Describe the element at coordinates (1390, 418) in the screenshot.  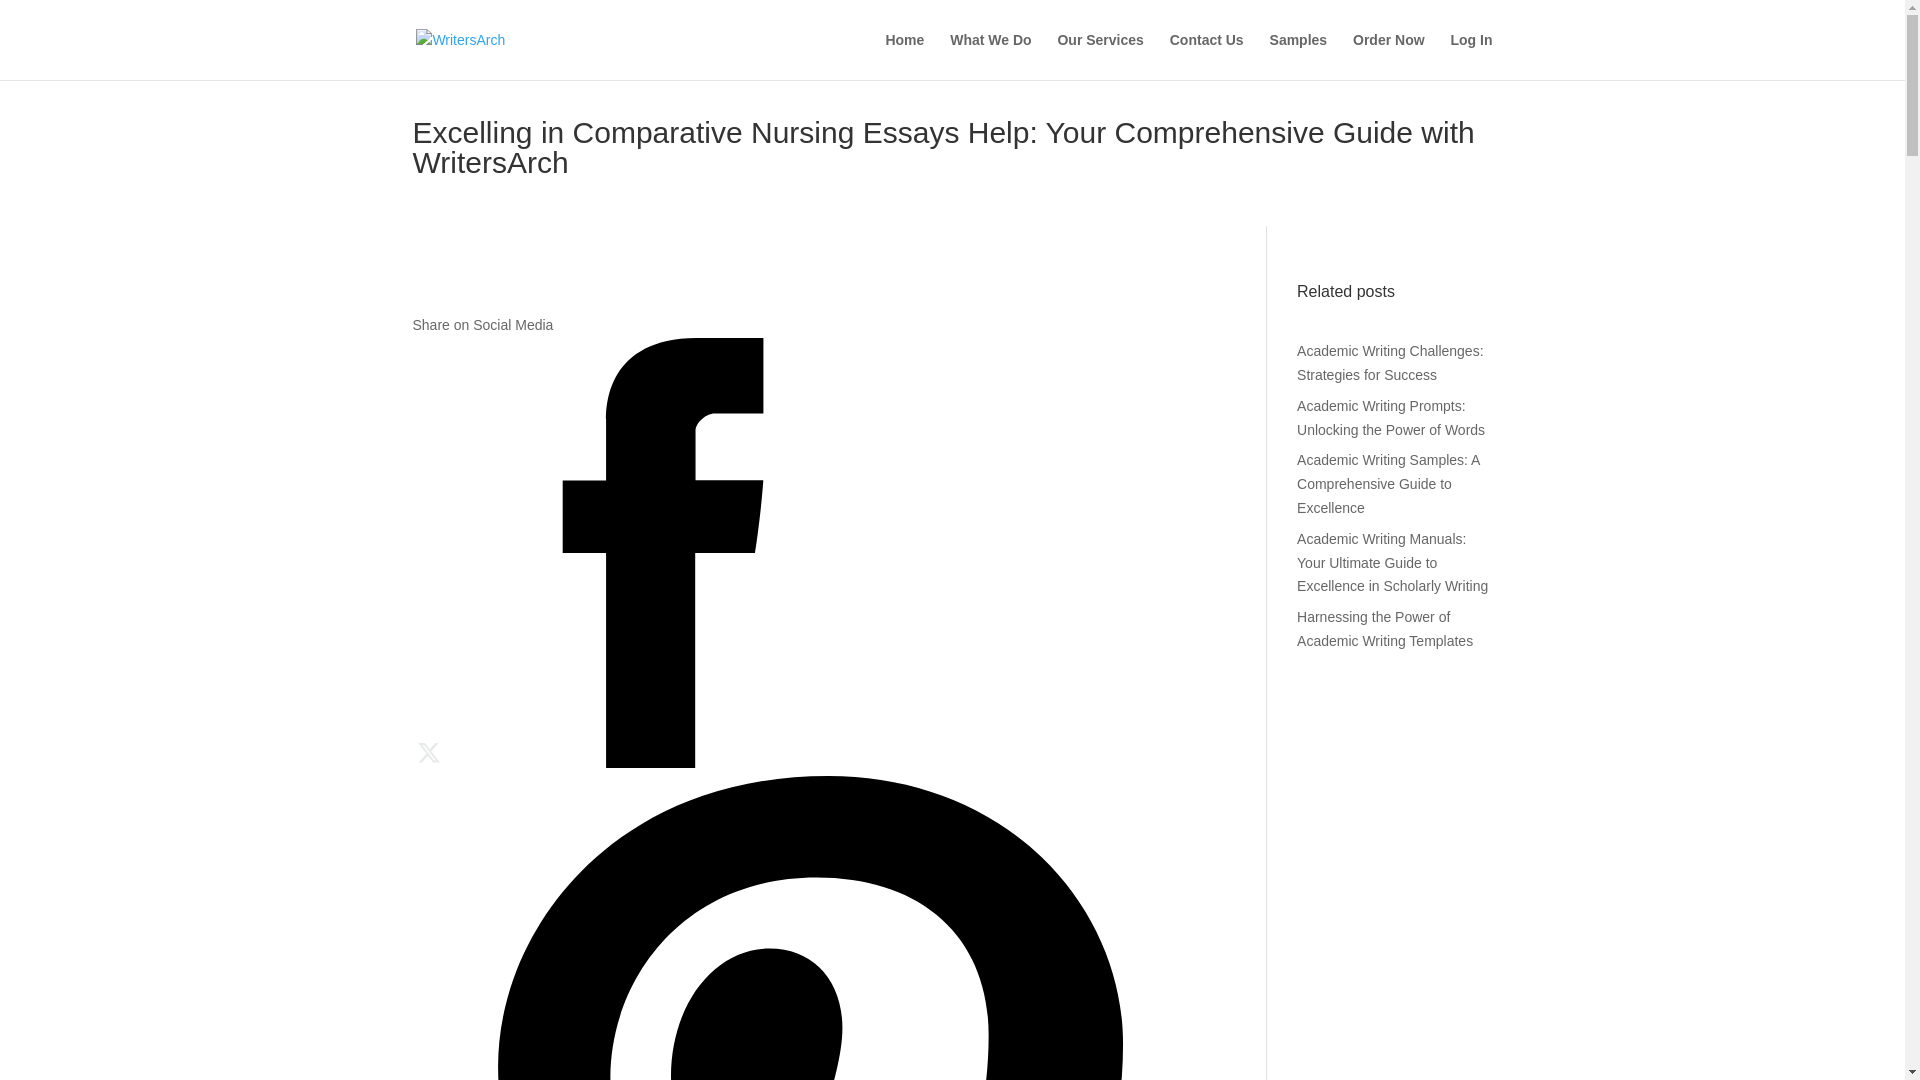
I see `Academic Writing Prompts: Unlocking the Power of Words` at that location.